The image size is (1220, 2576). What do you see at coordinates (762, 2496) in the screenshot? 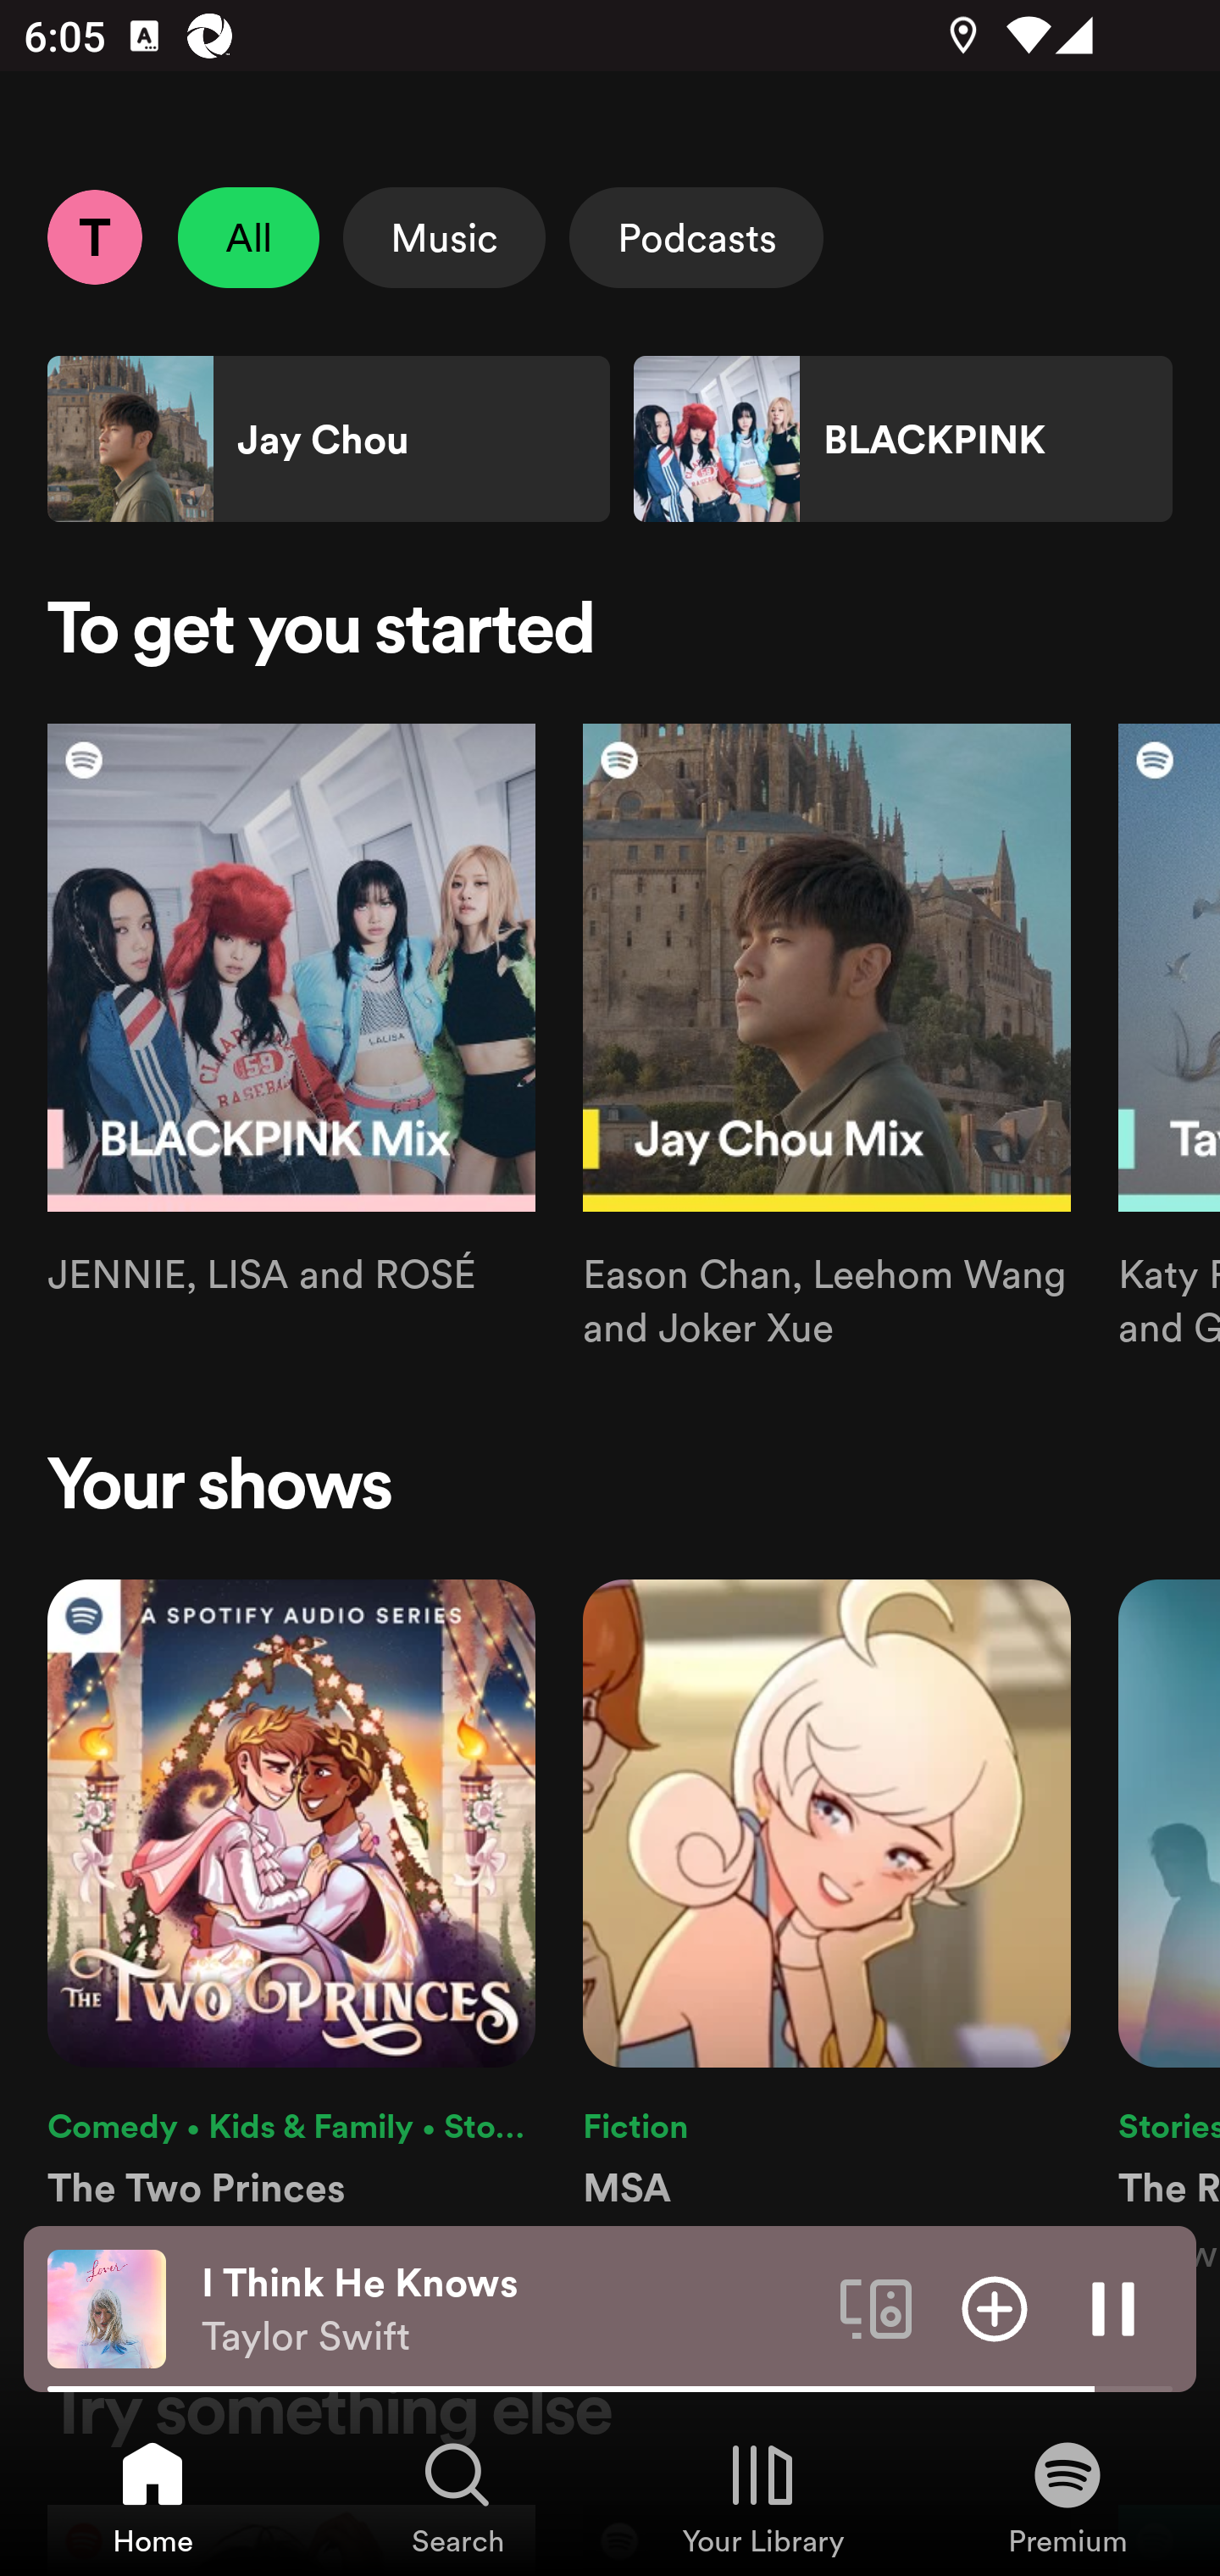
I see `Your Library, Tab 3 of 4 Your Library Your Library` at bounding box center [762, 2496].